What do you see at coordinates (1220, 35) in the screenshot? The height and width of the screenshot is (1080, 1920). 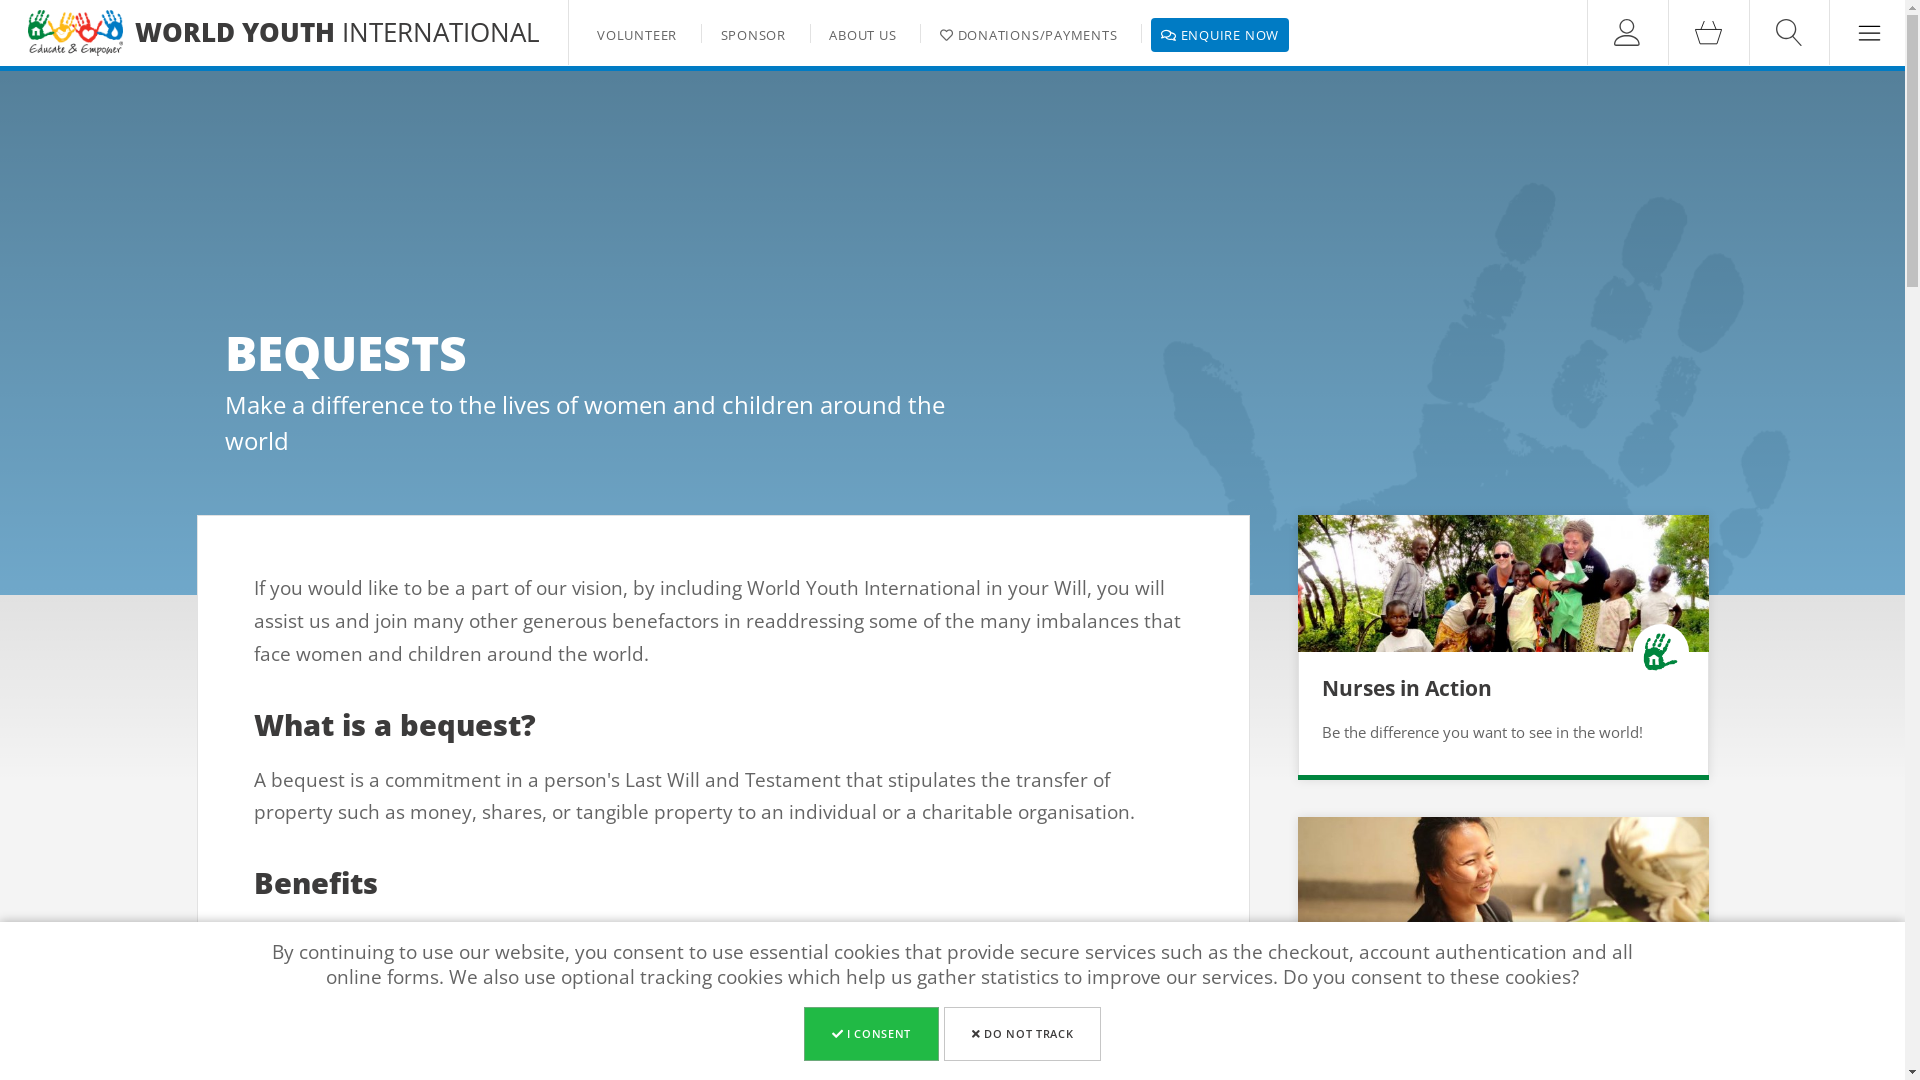 I see `ENQUIRE NOW` at bounding box center [1220, 35].